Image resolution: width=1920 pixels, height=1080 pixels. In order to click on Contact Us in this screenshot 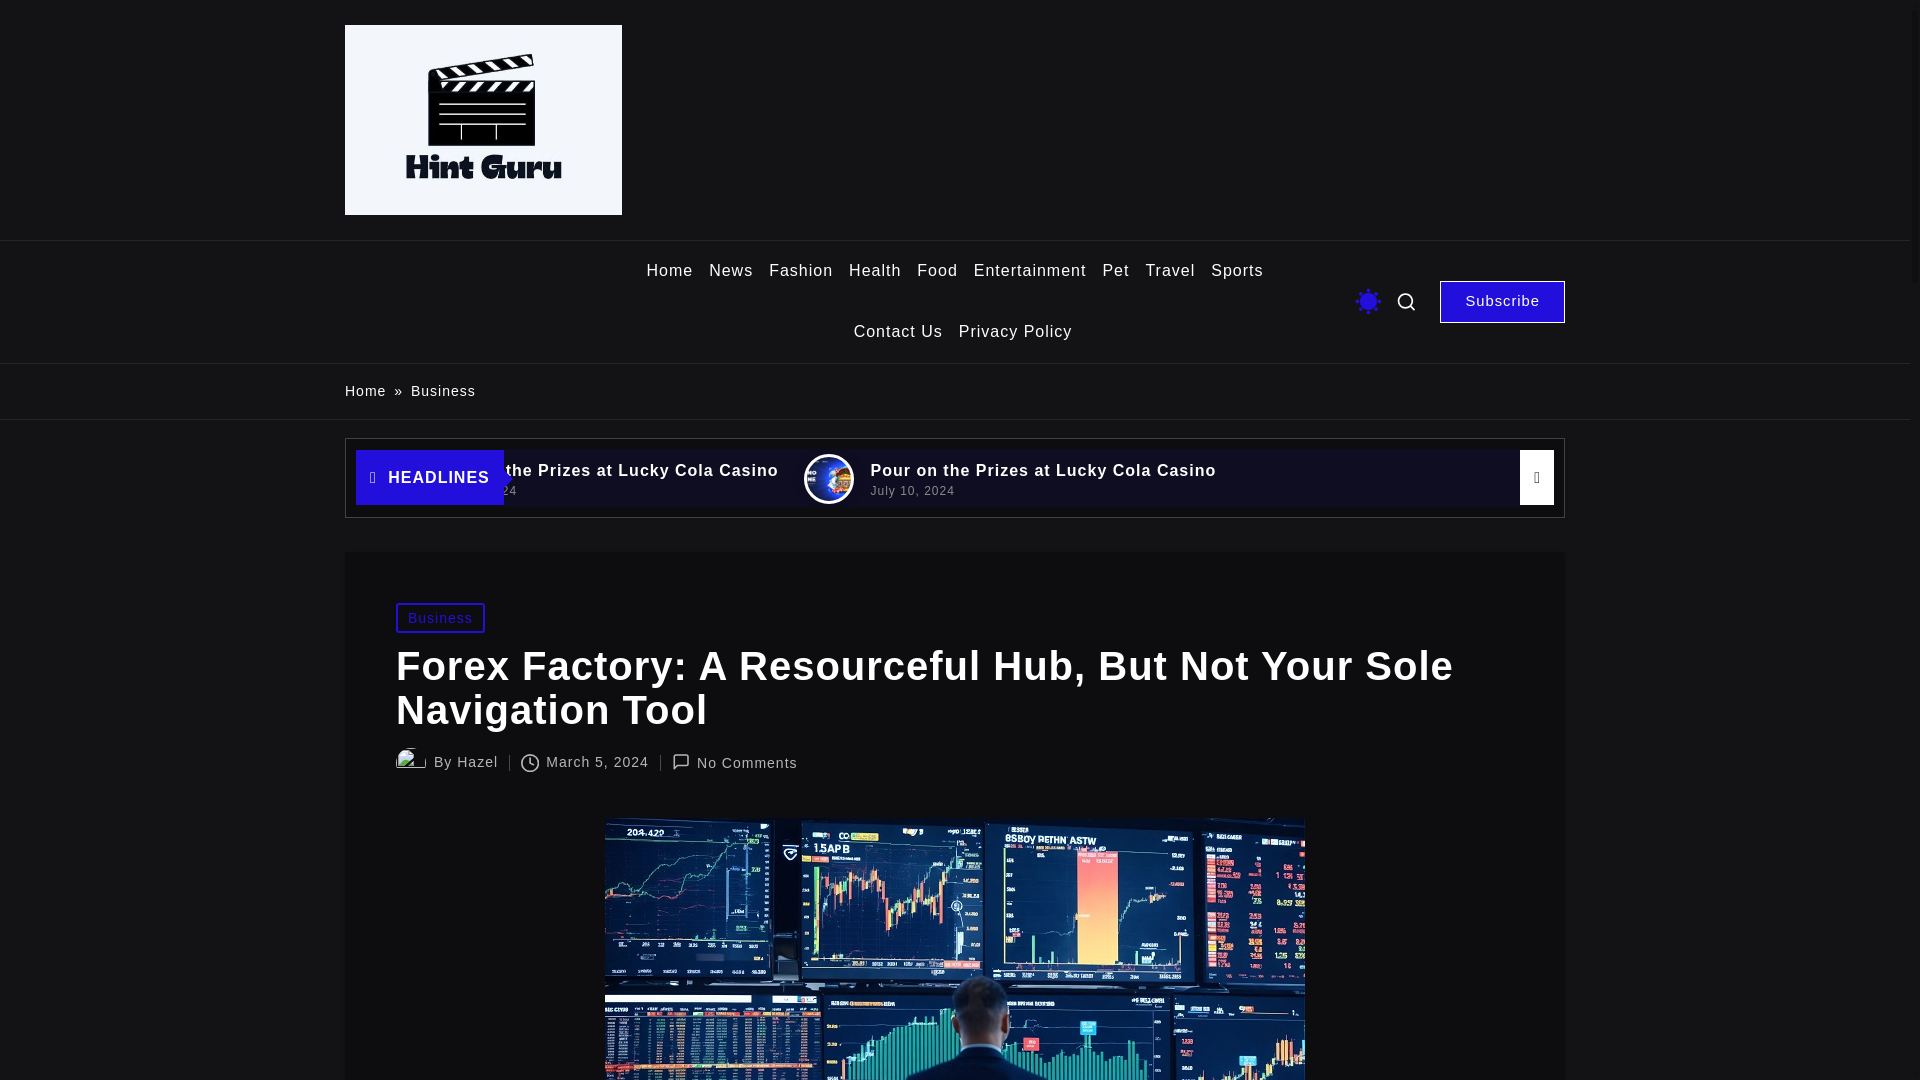, I will do `click(898, 332)`.